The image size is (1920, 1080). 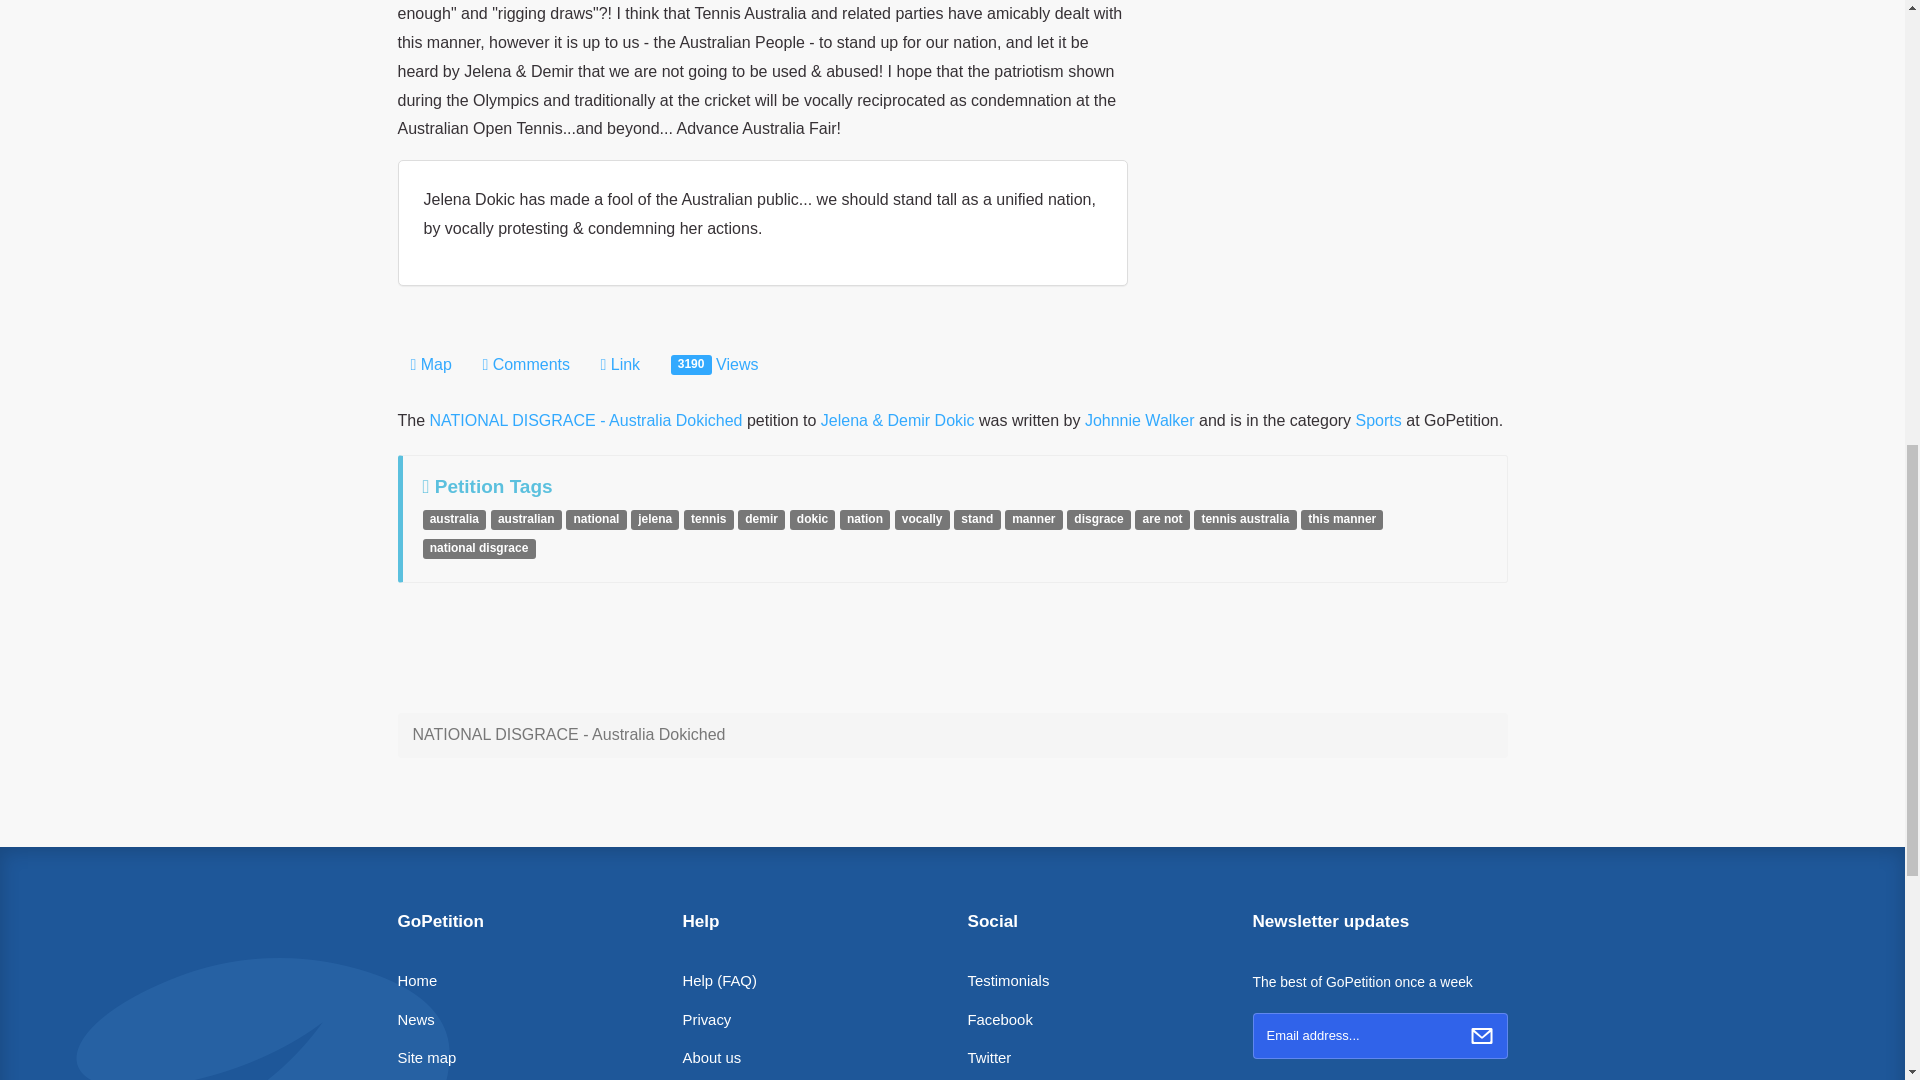 I want to click on manner, so click(x=1034, y=516).